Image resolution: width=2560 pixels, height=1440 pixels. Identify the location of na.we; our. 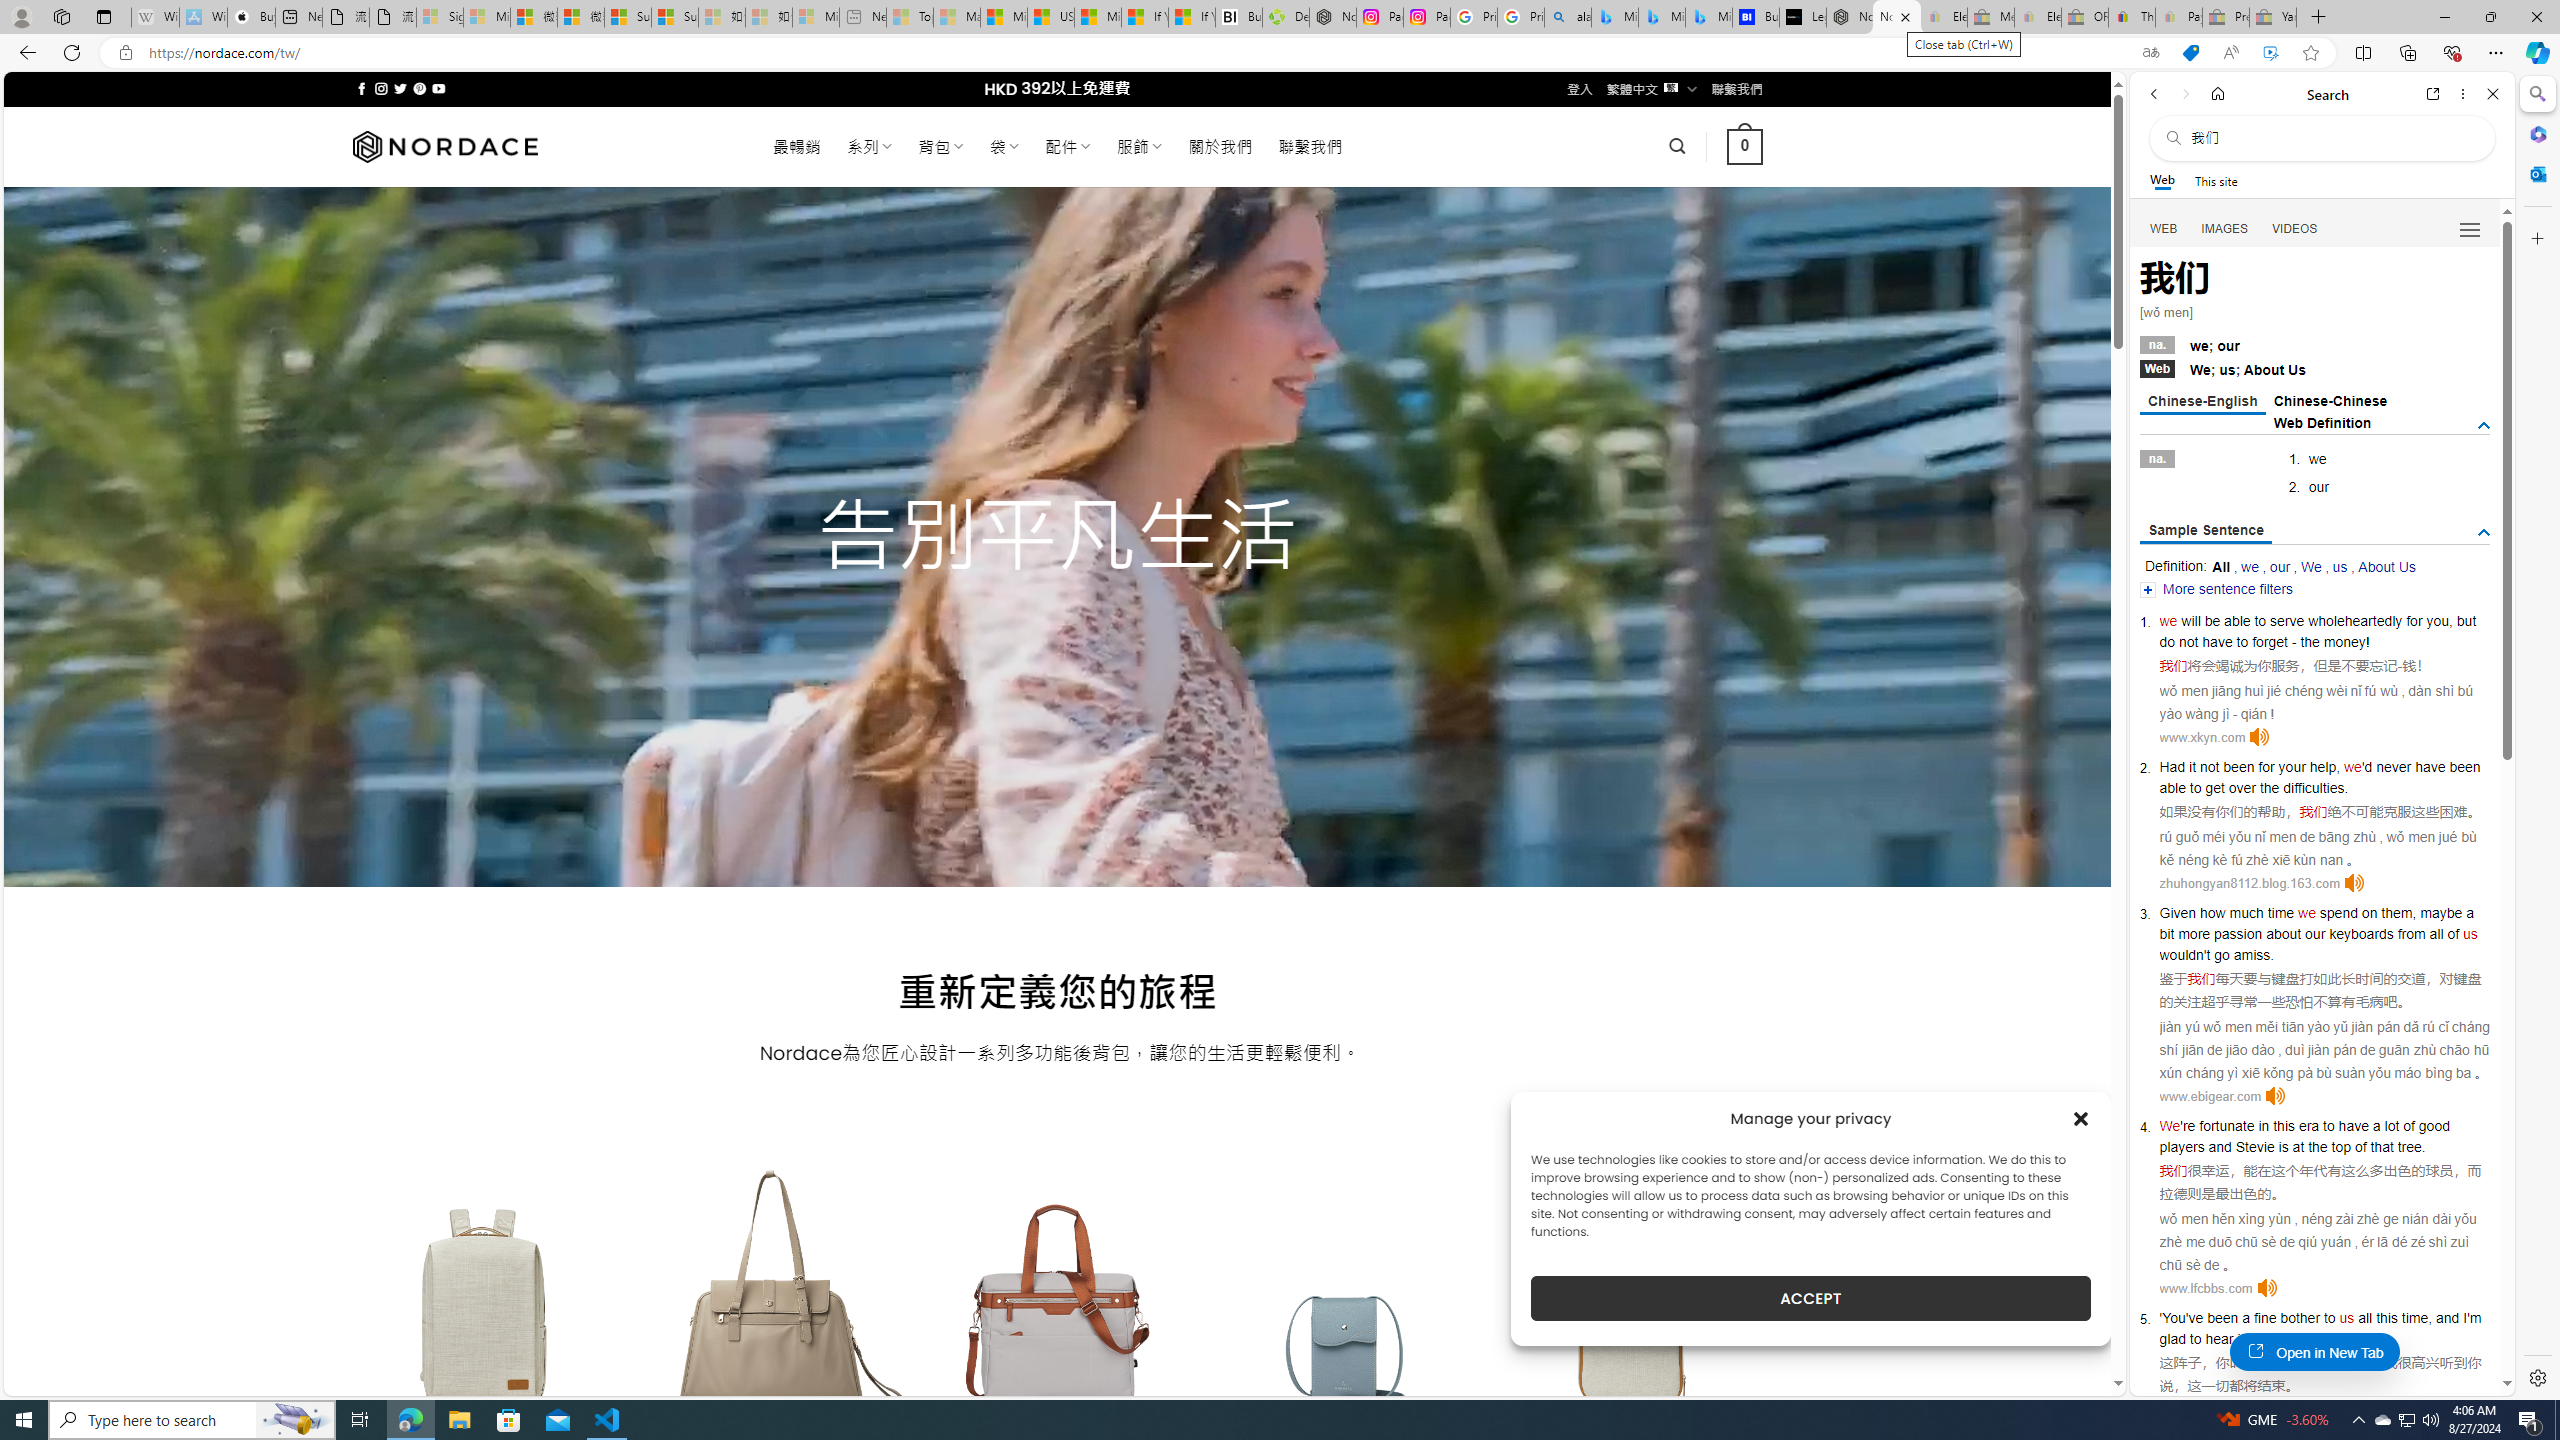
(2315, 344).